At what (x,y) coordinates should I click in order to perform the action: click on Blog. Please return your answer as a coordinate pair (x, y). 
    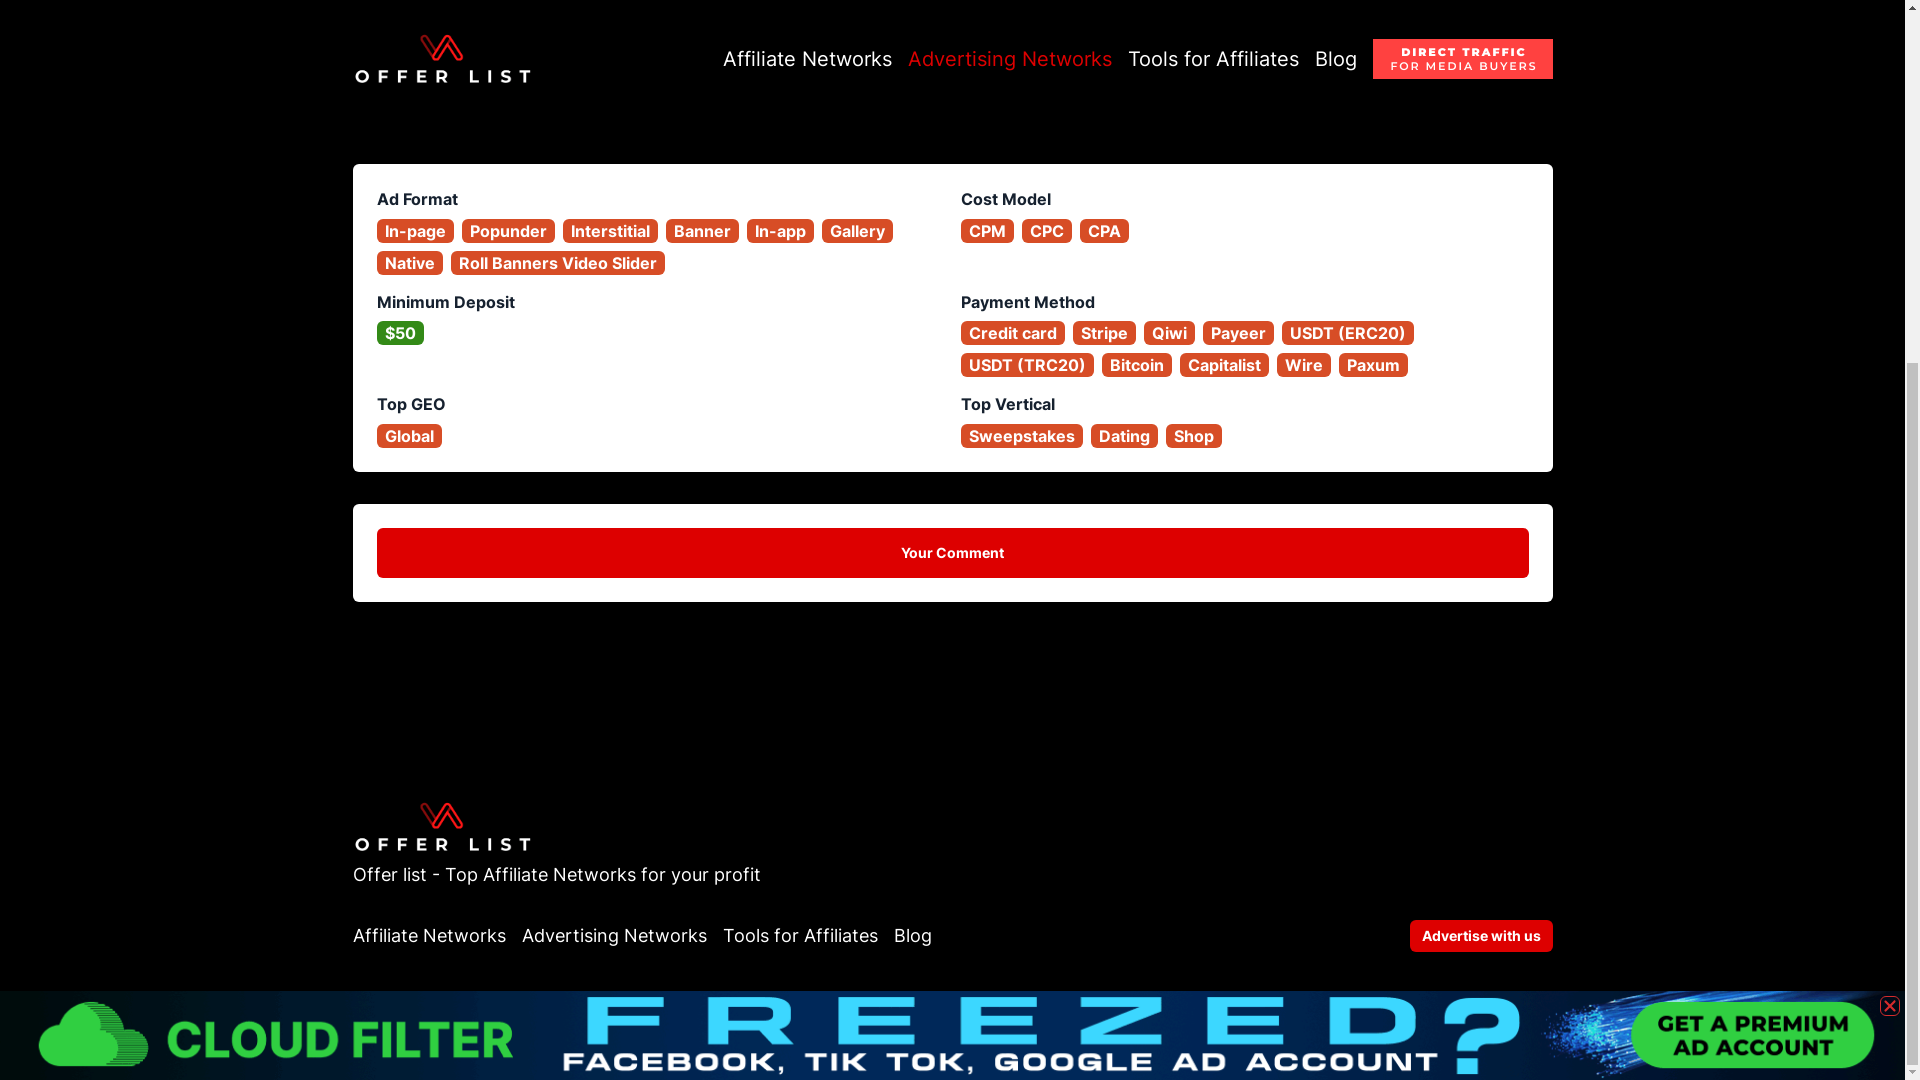
    Looking at the image, I should click on (912, 936).